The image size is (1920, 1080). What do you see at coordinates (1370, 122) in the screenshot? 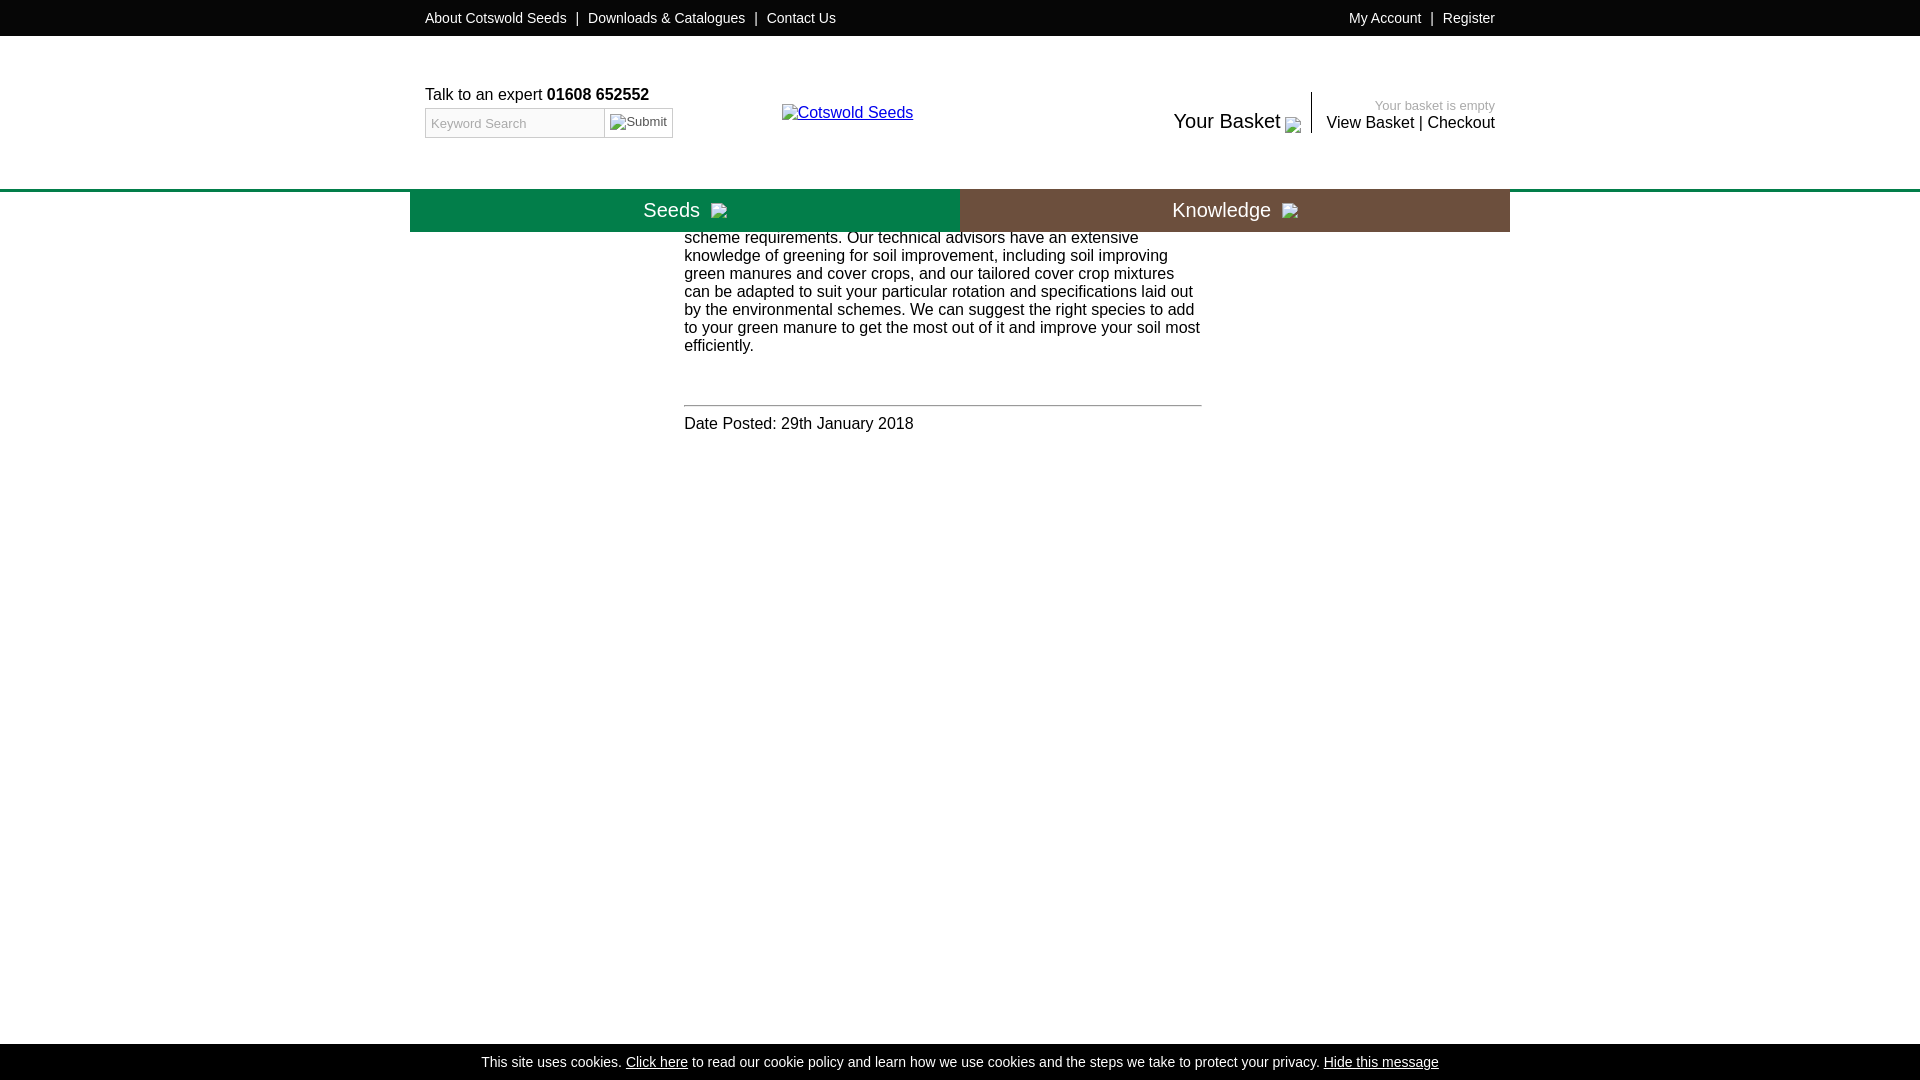
I see `View Basket` at bounding box center [1370, 122].